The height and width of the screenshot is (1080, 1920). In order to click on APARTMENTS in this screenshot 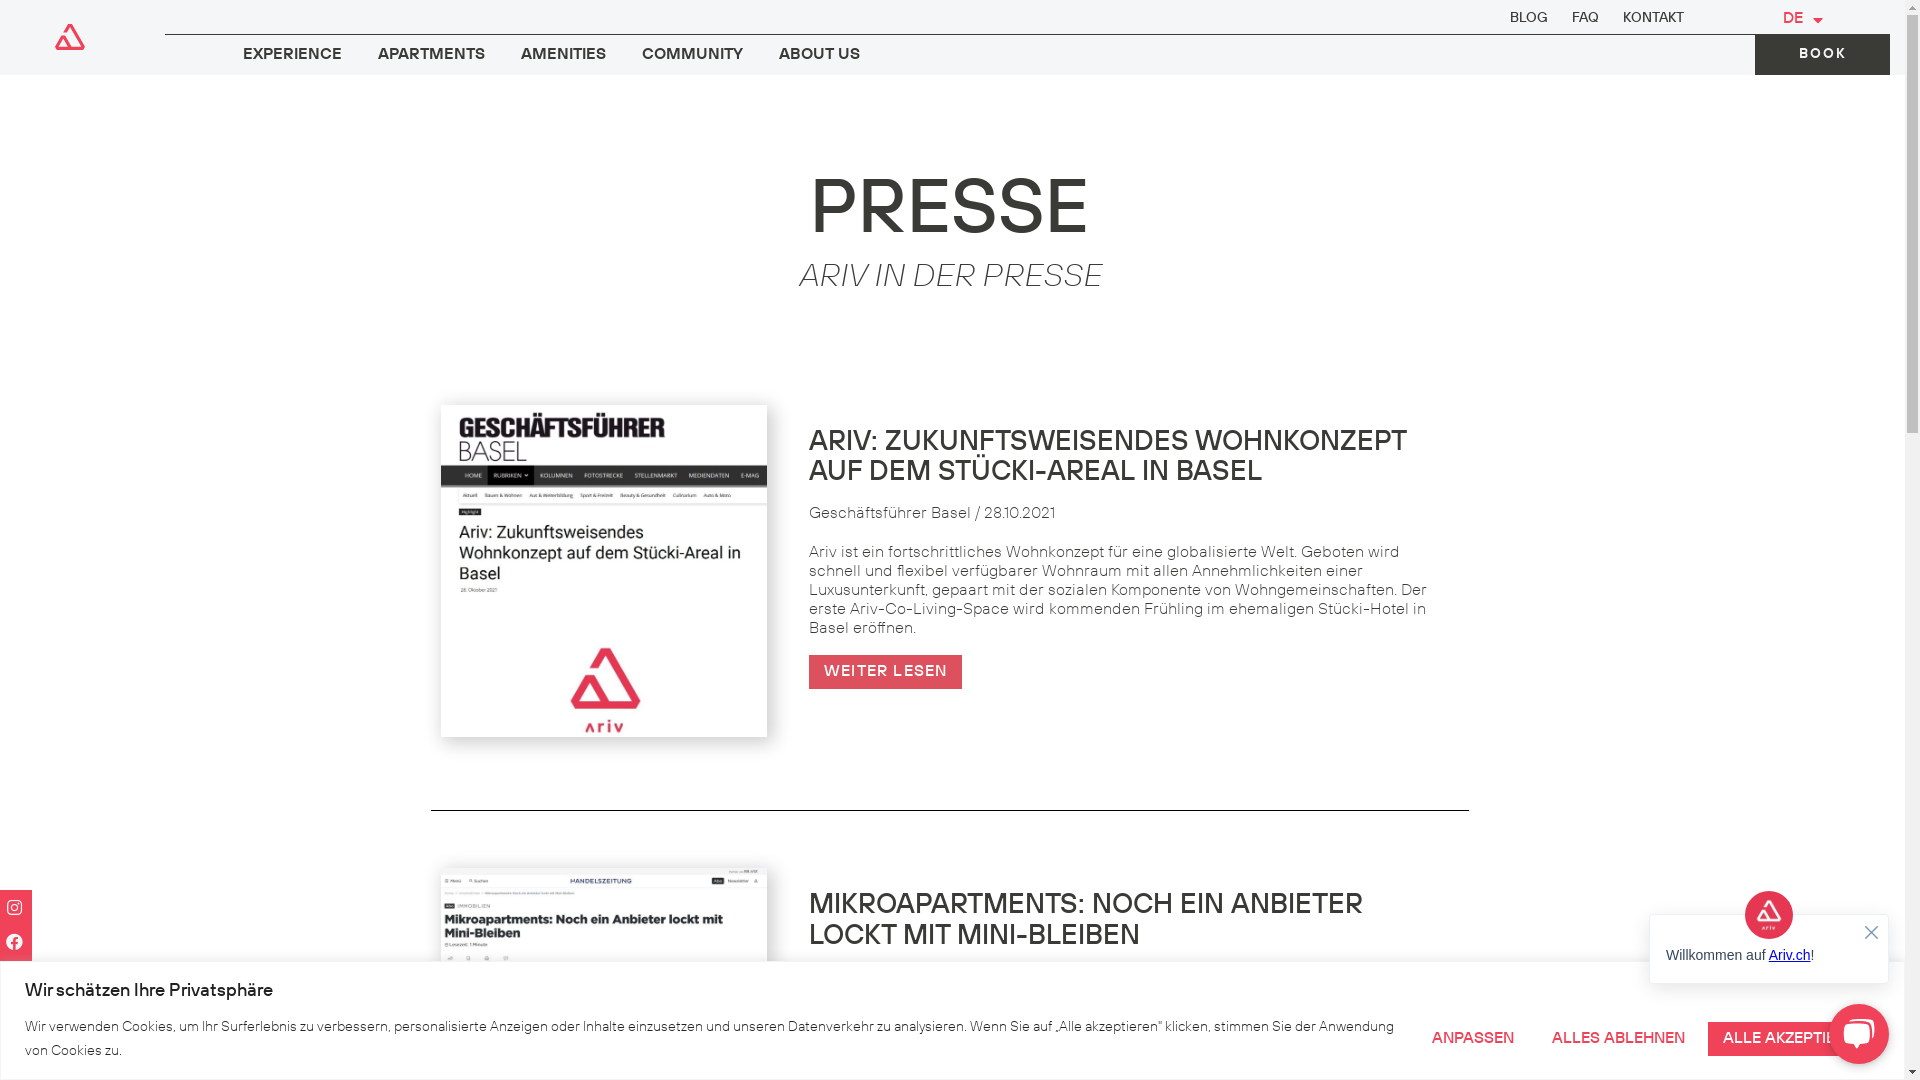, I will do `click(432, 56)`.